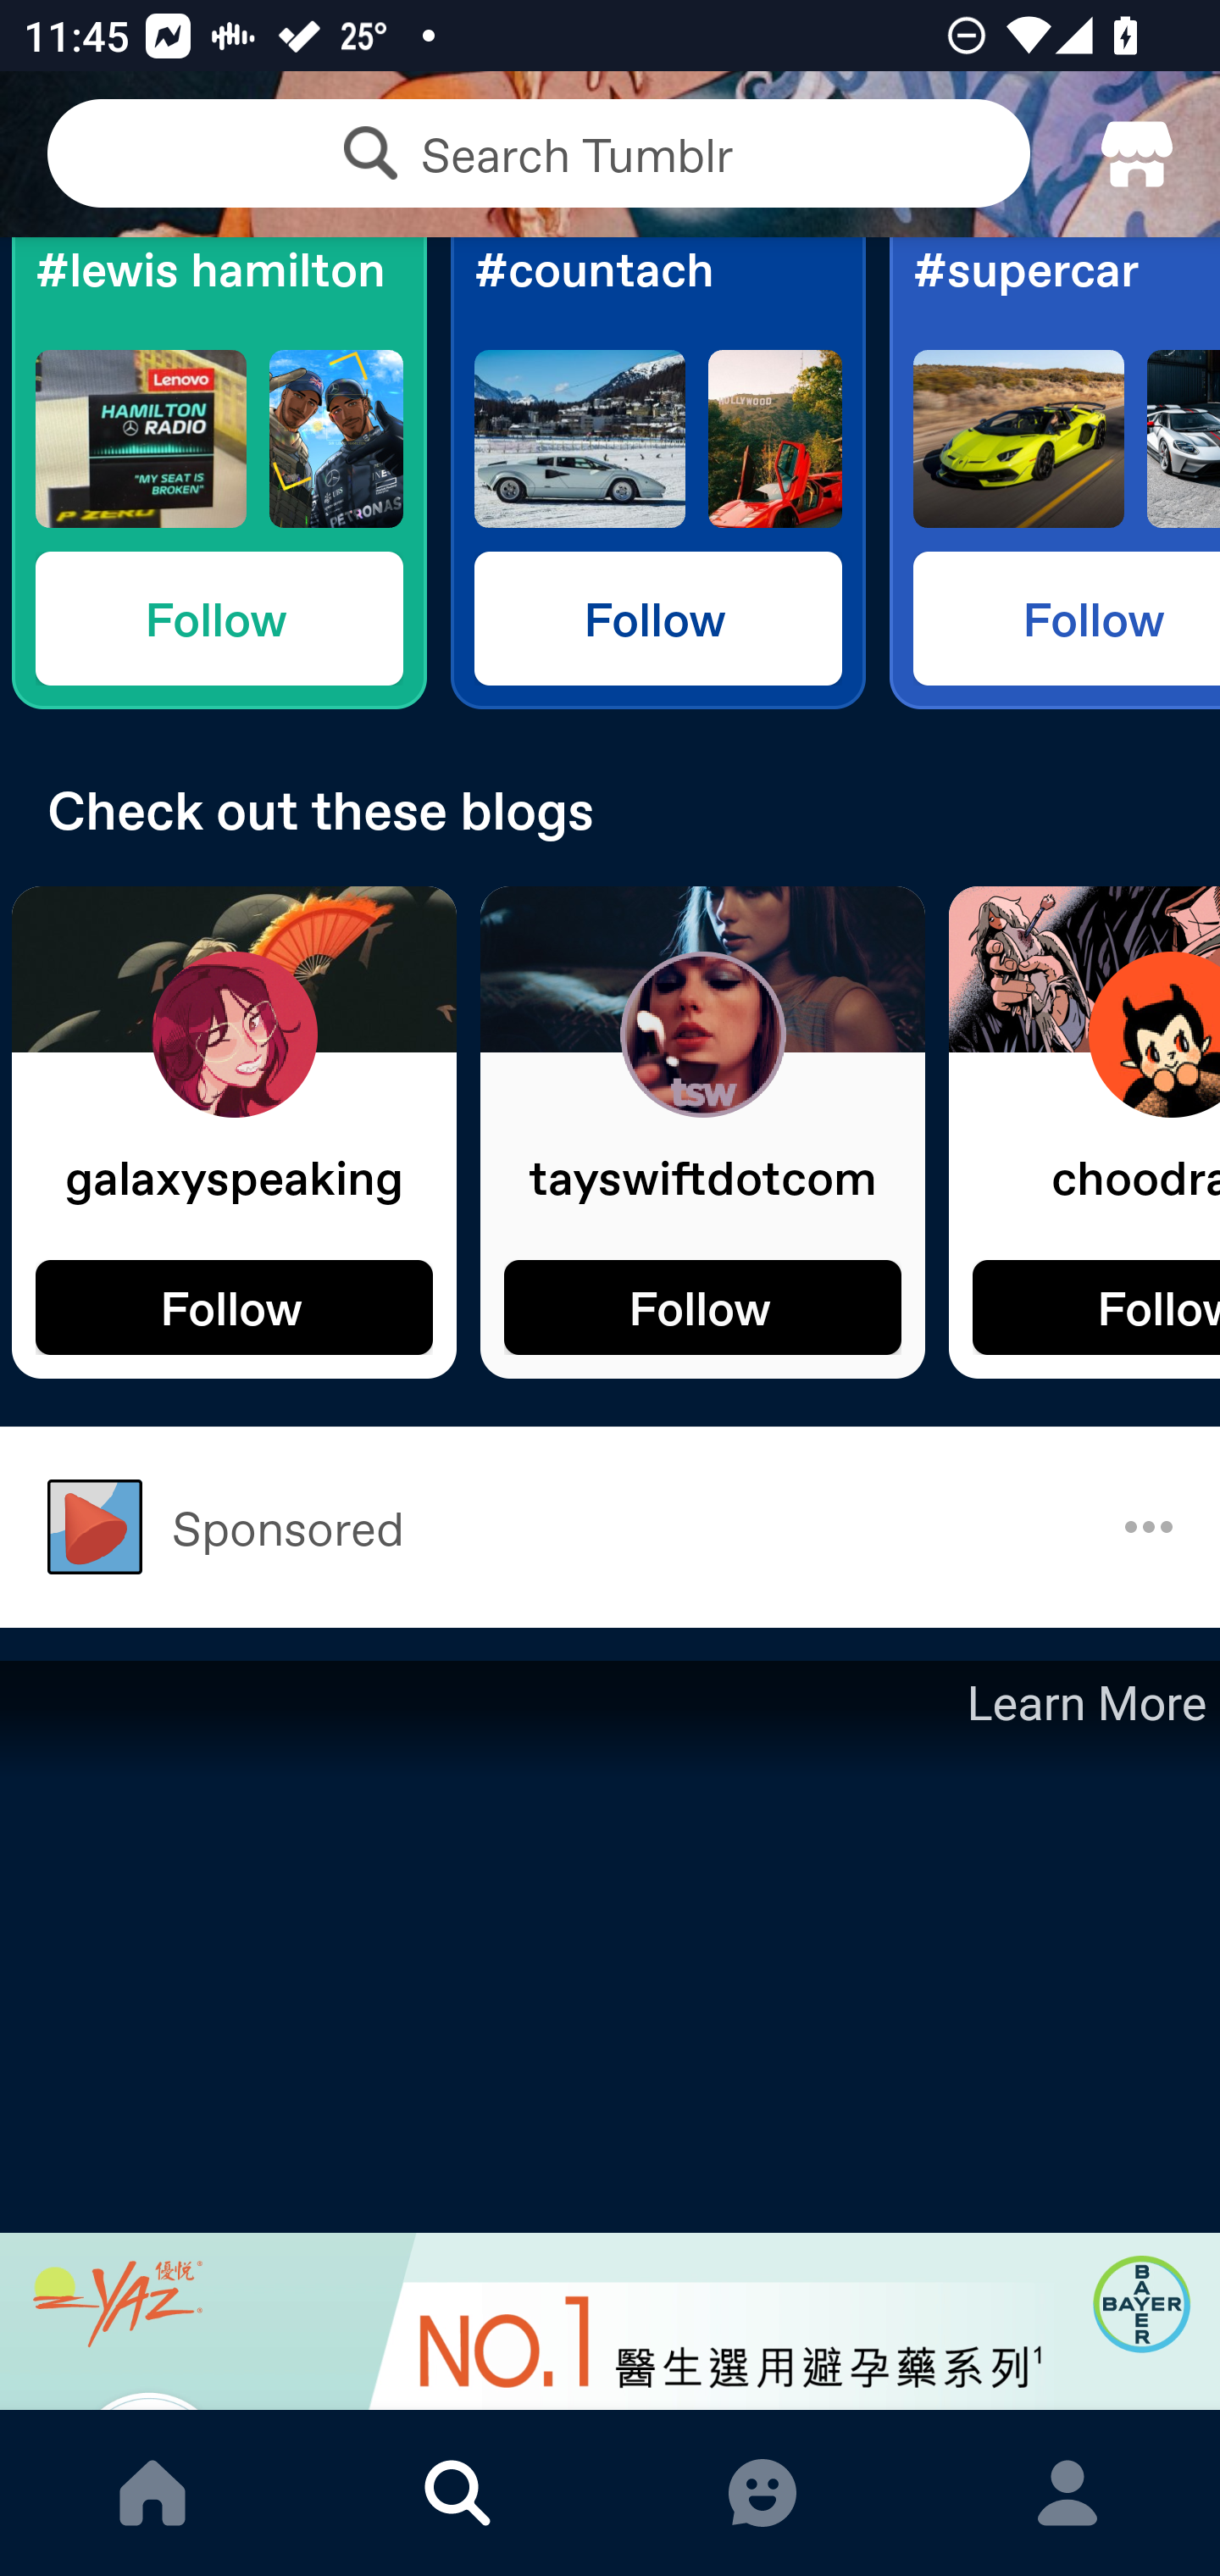 The image size is (1220, 2576). What do you see at coordinates (457, 2493) in the screenshot?
I see `EXPLORE` at bounding box center [457, 2493].